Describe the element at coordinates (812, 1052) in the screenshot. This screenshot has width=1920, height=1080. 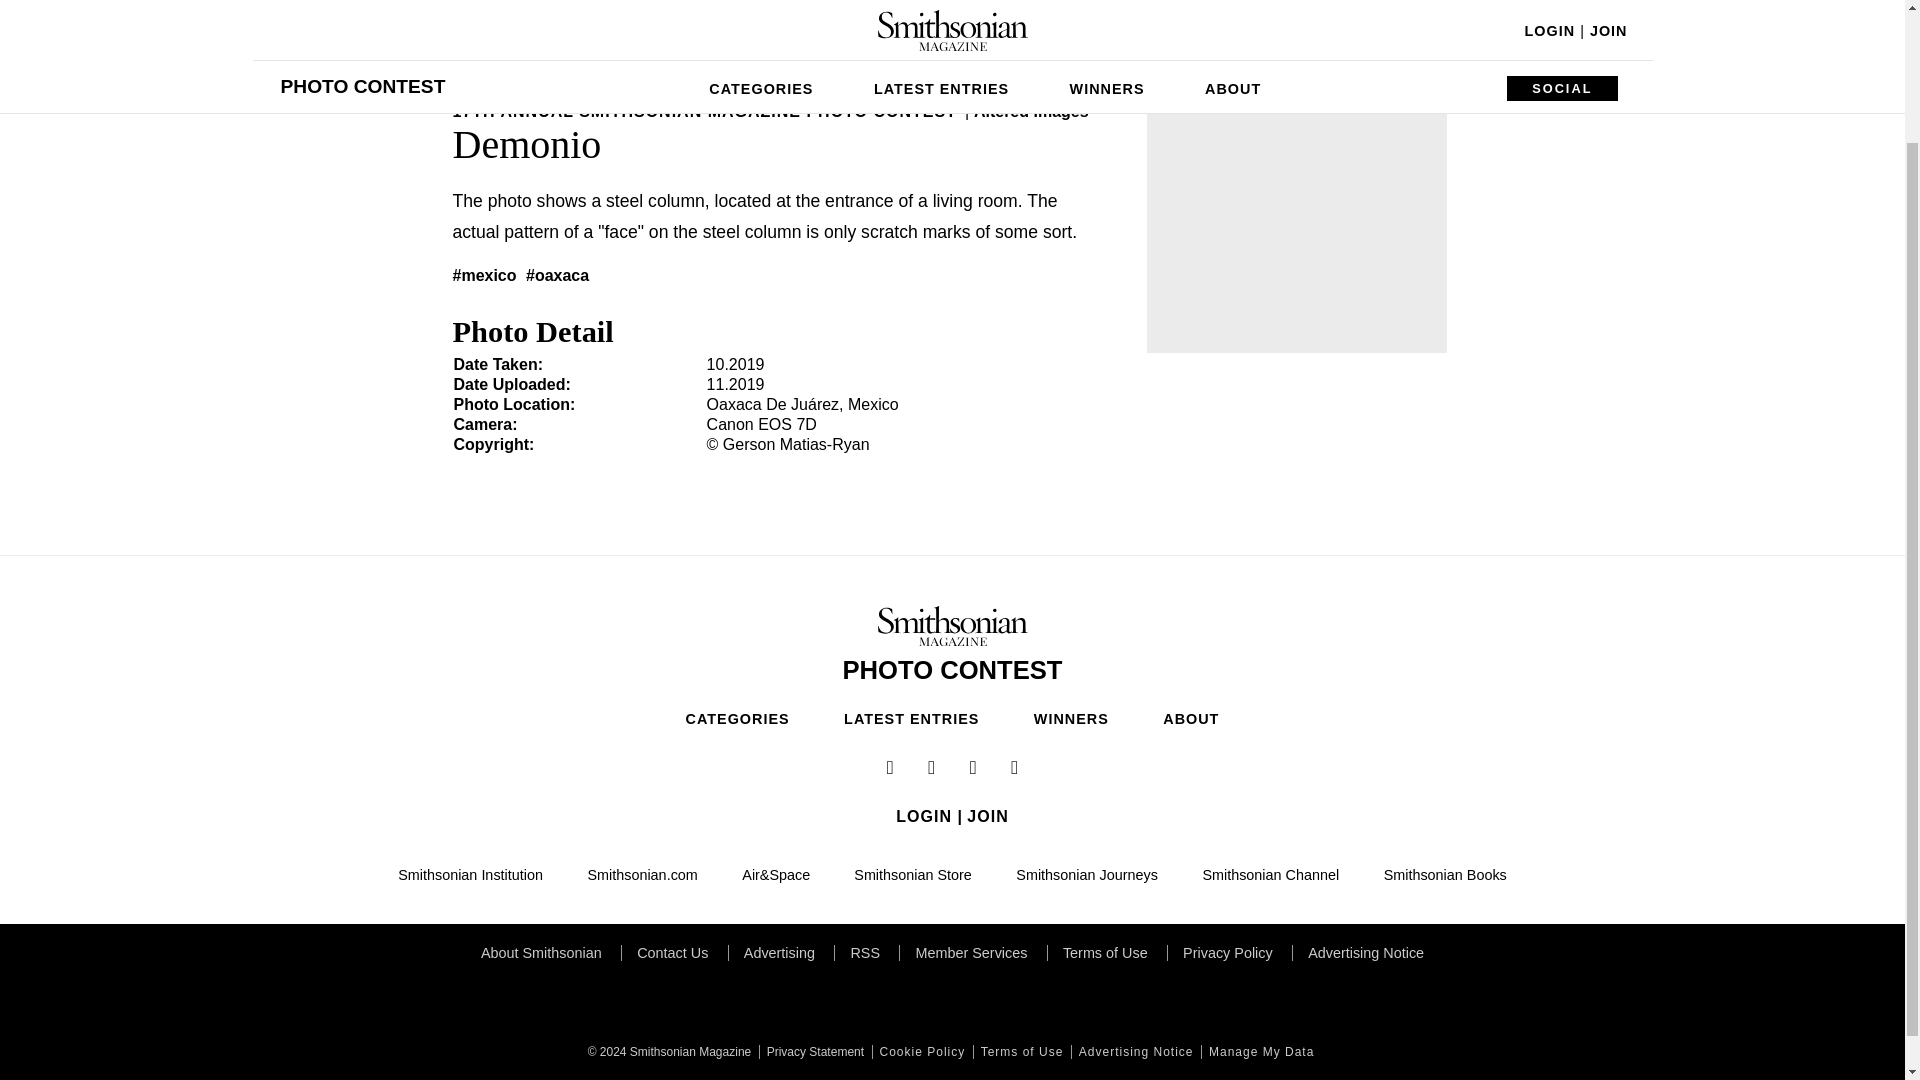
I see `Privacy Statement` at that location.